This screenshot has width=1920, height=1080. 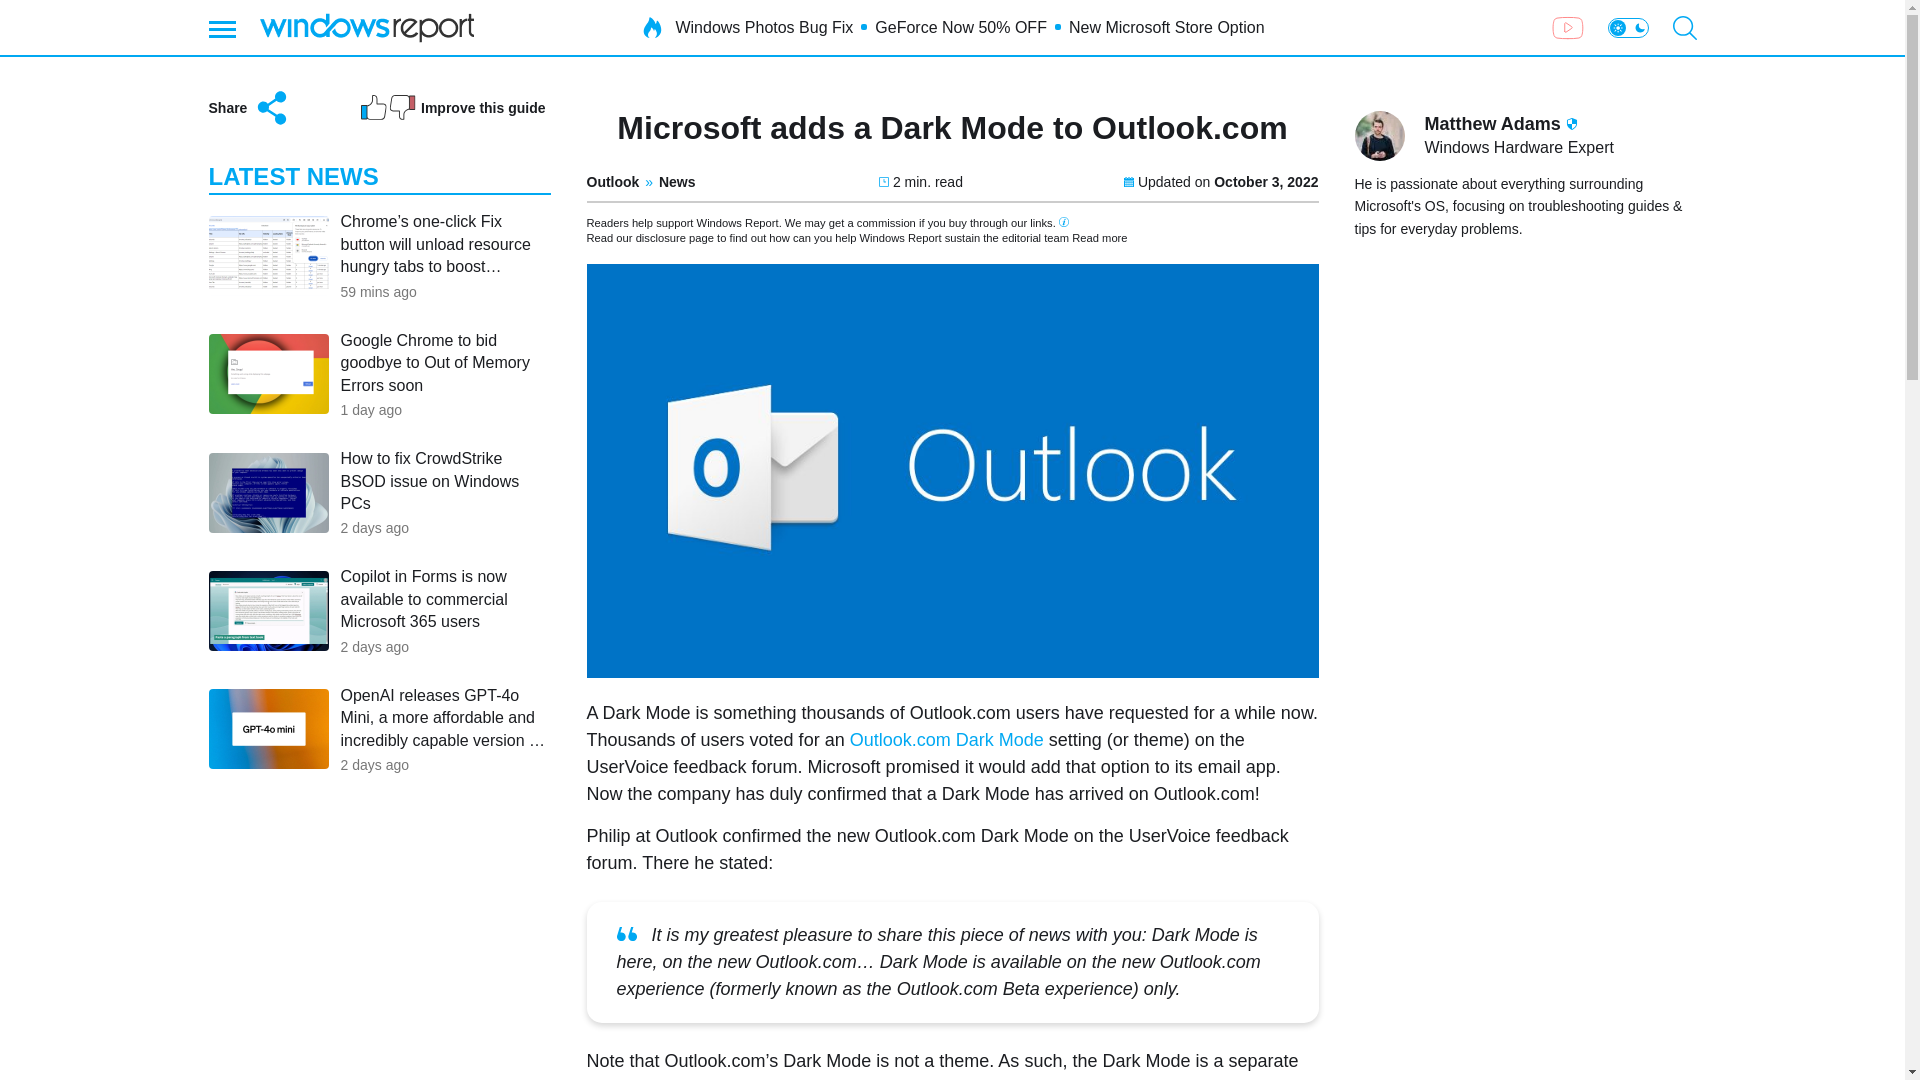 I want to click on Share, so click(x=1167, y=28).